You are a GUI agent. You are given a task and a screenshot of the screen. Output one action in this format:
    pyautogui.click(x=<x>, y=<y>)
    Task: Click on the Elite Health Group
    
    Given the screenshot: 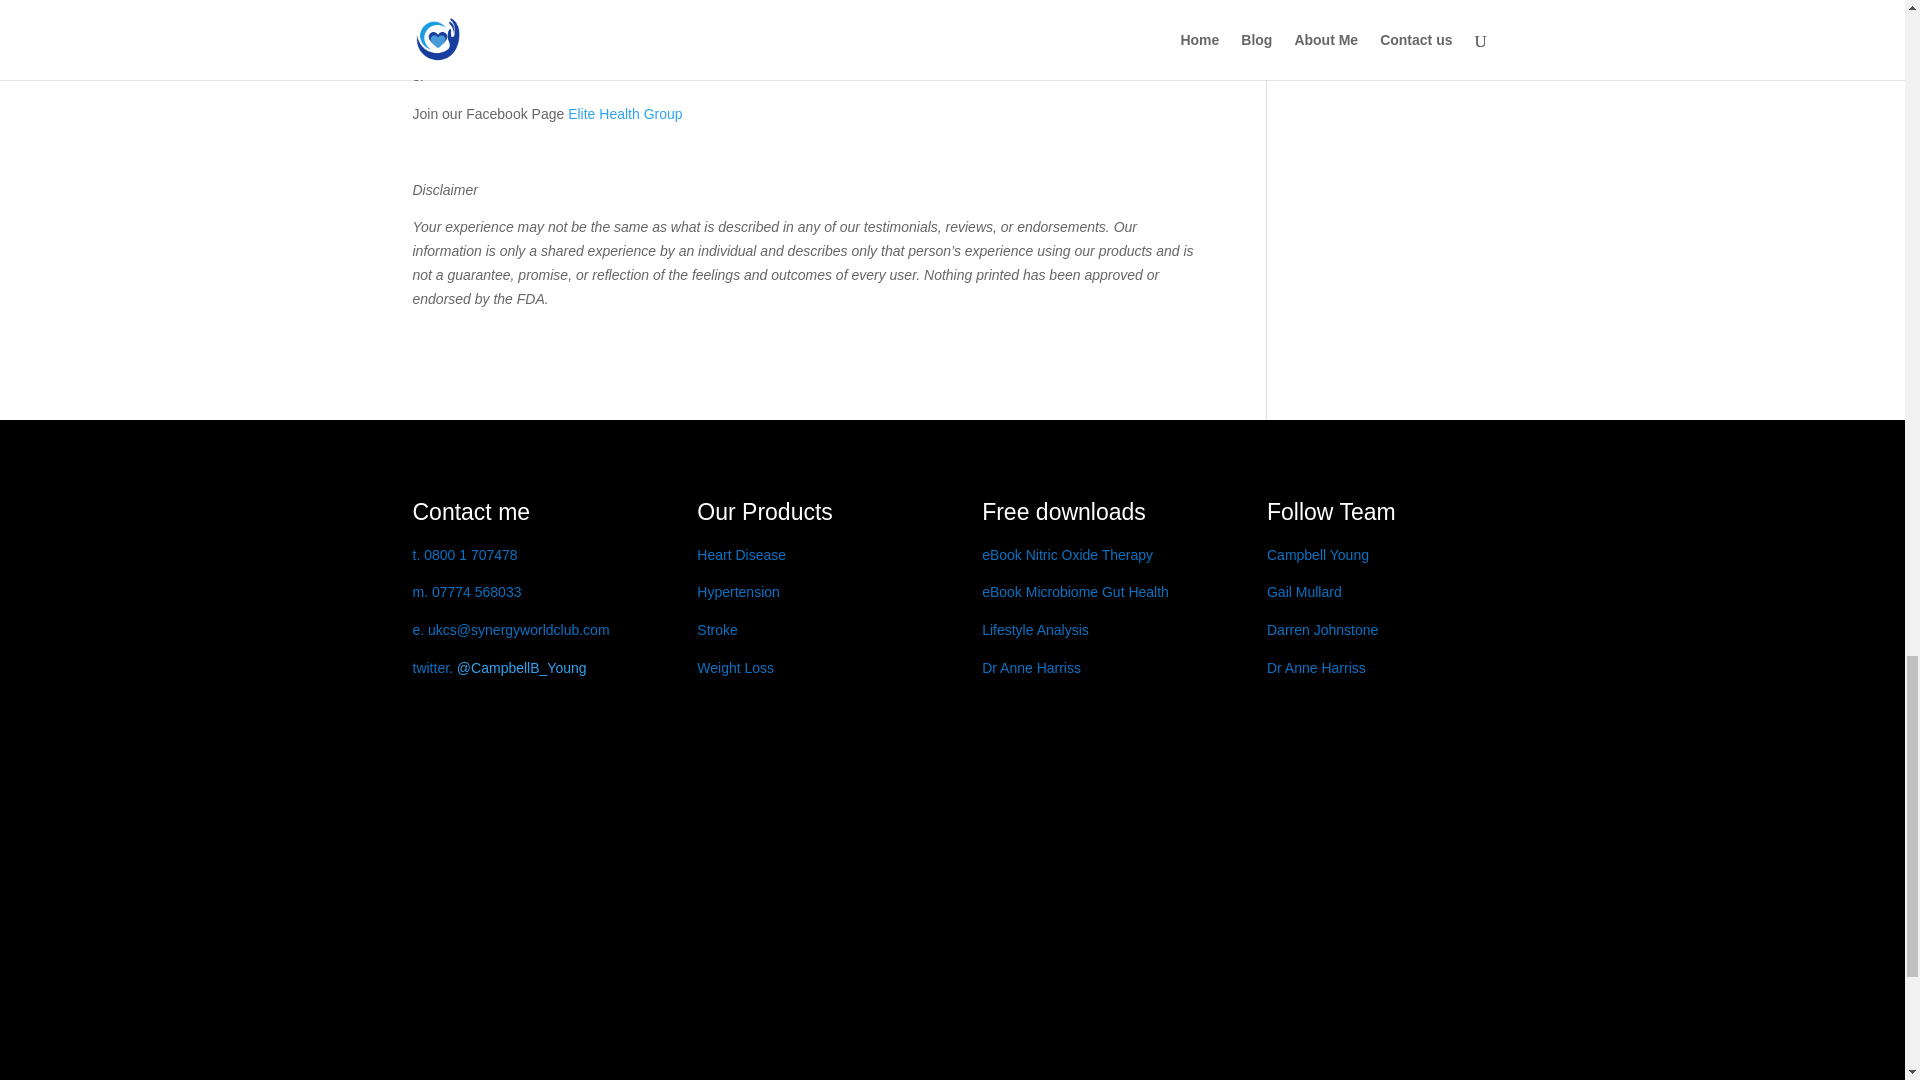 What is the action you would take?
    pyautogui.click(x=624, y=114)
    